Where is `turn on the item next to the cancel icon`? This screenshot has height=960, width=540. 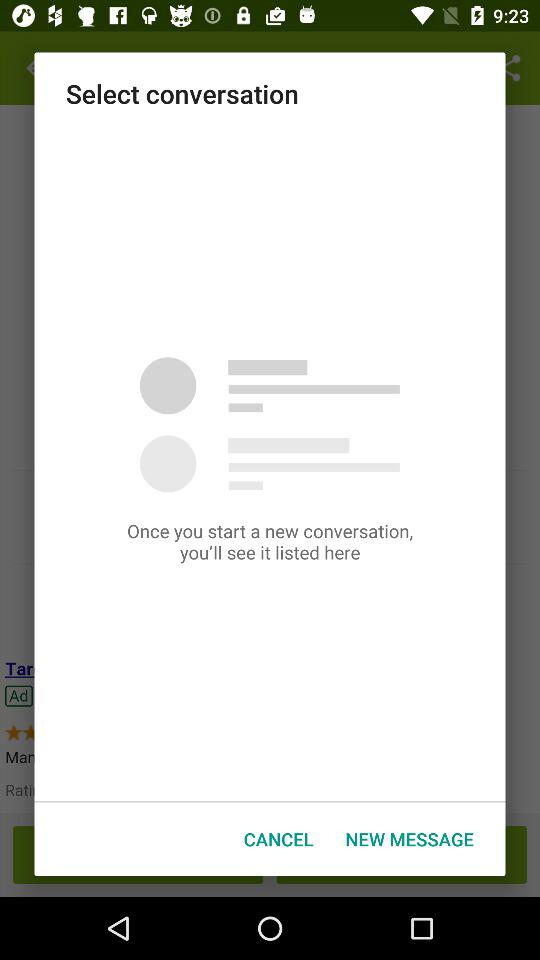 turn on the item next to the cancel icon is located at coordinates (409, 838).